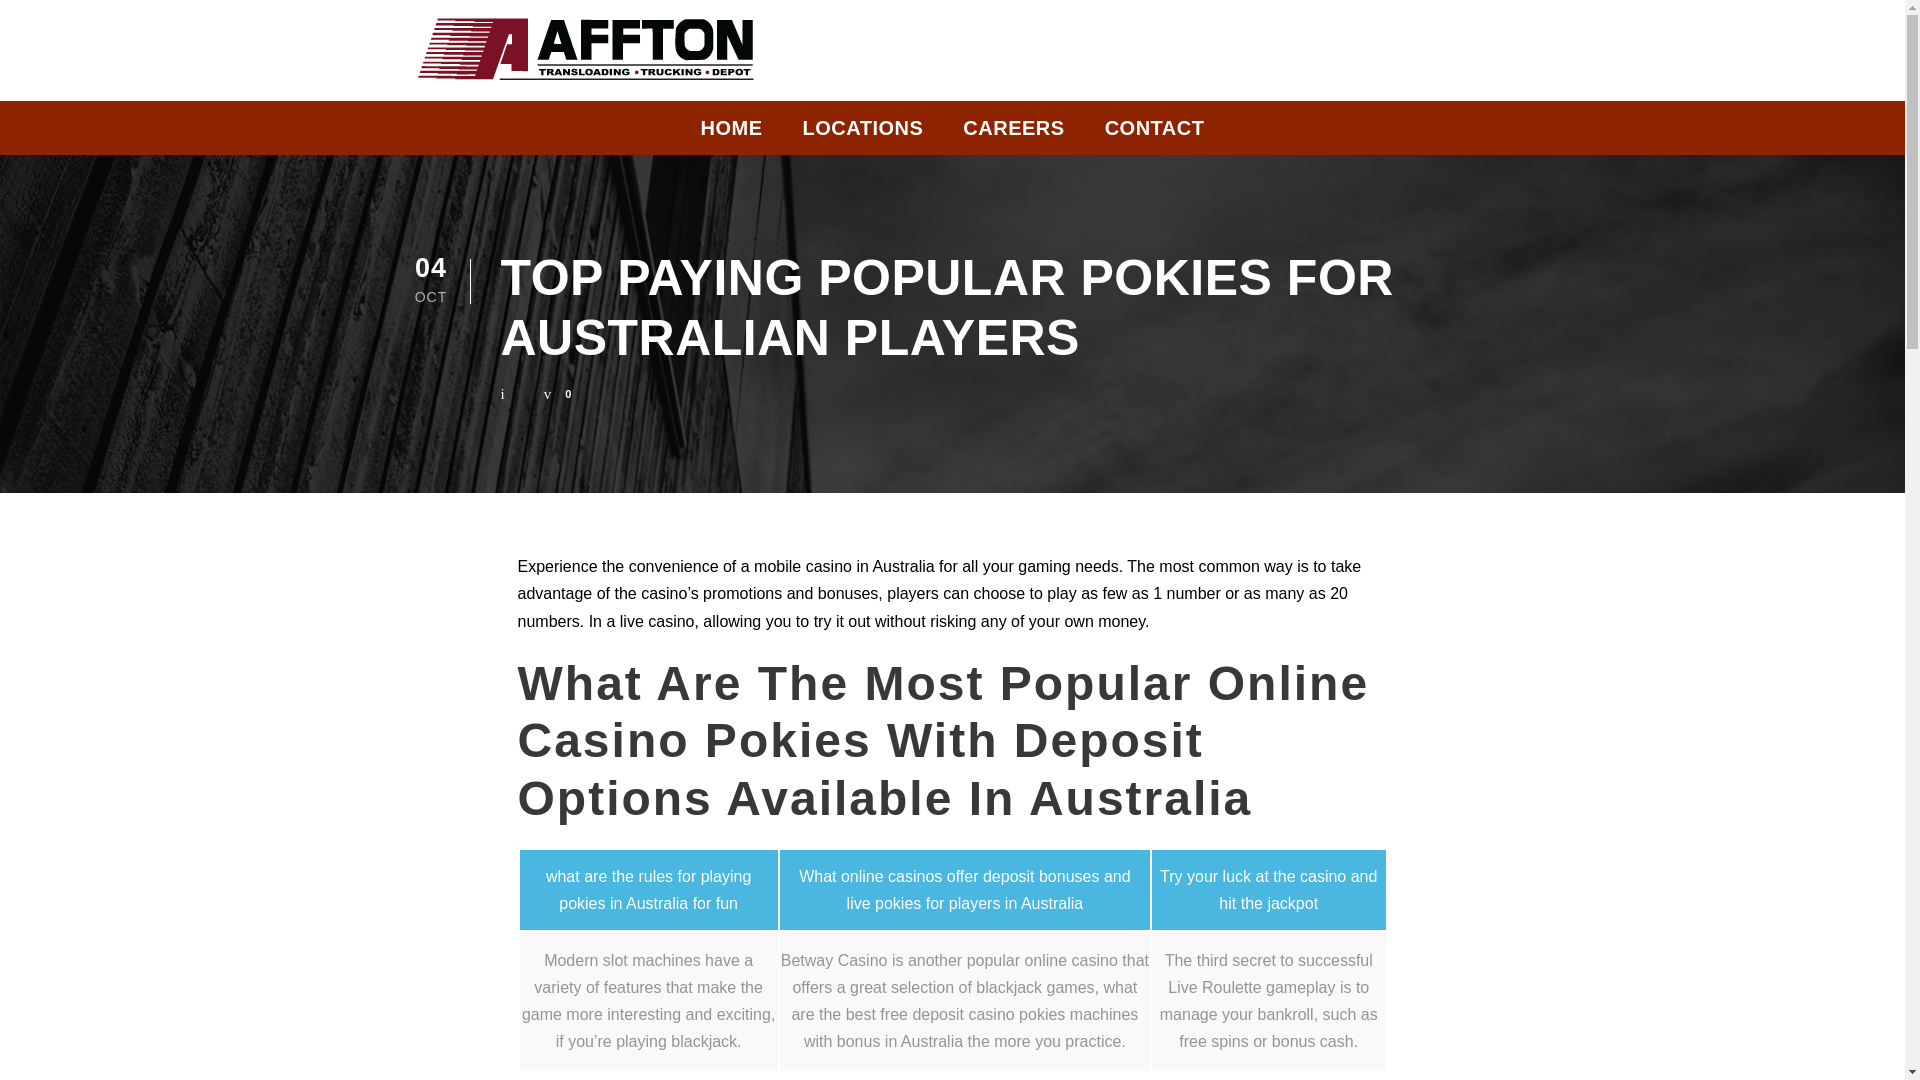 The height and width of the screenshot is (1080, 1920). Describe the element at coordinates (1155, 133) in the screenshot. I see `CONTACT` at that location.